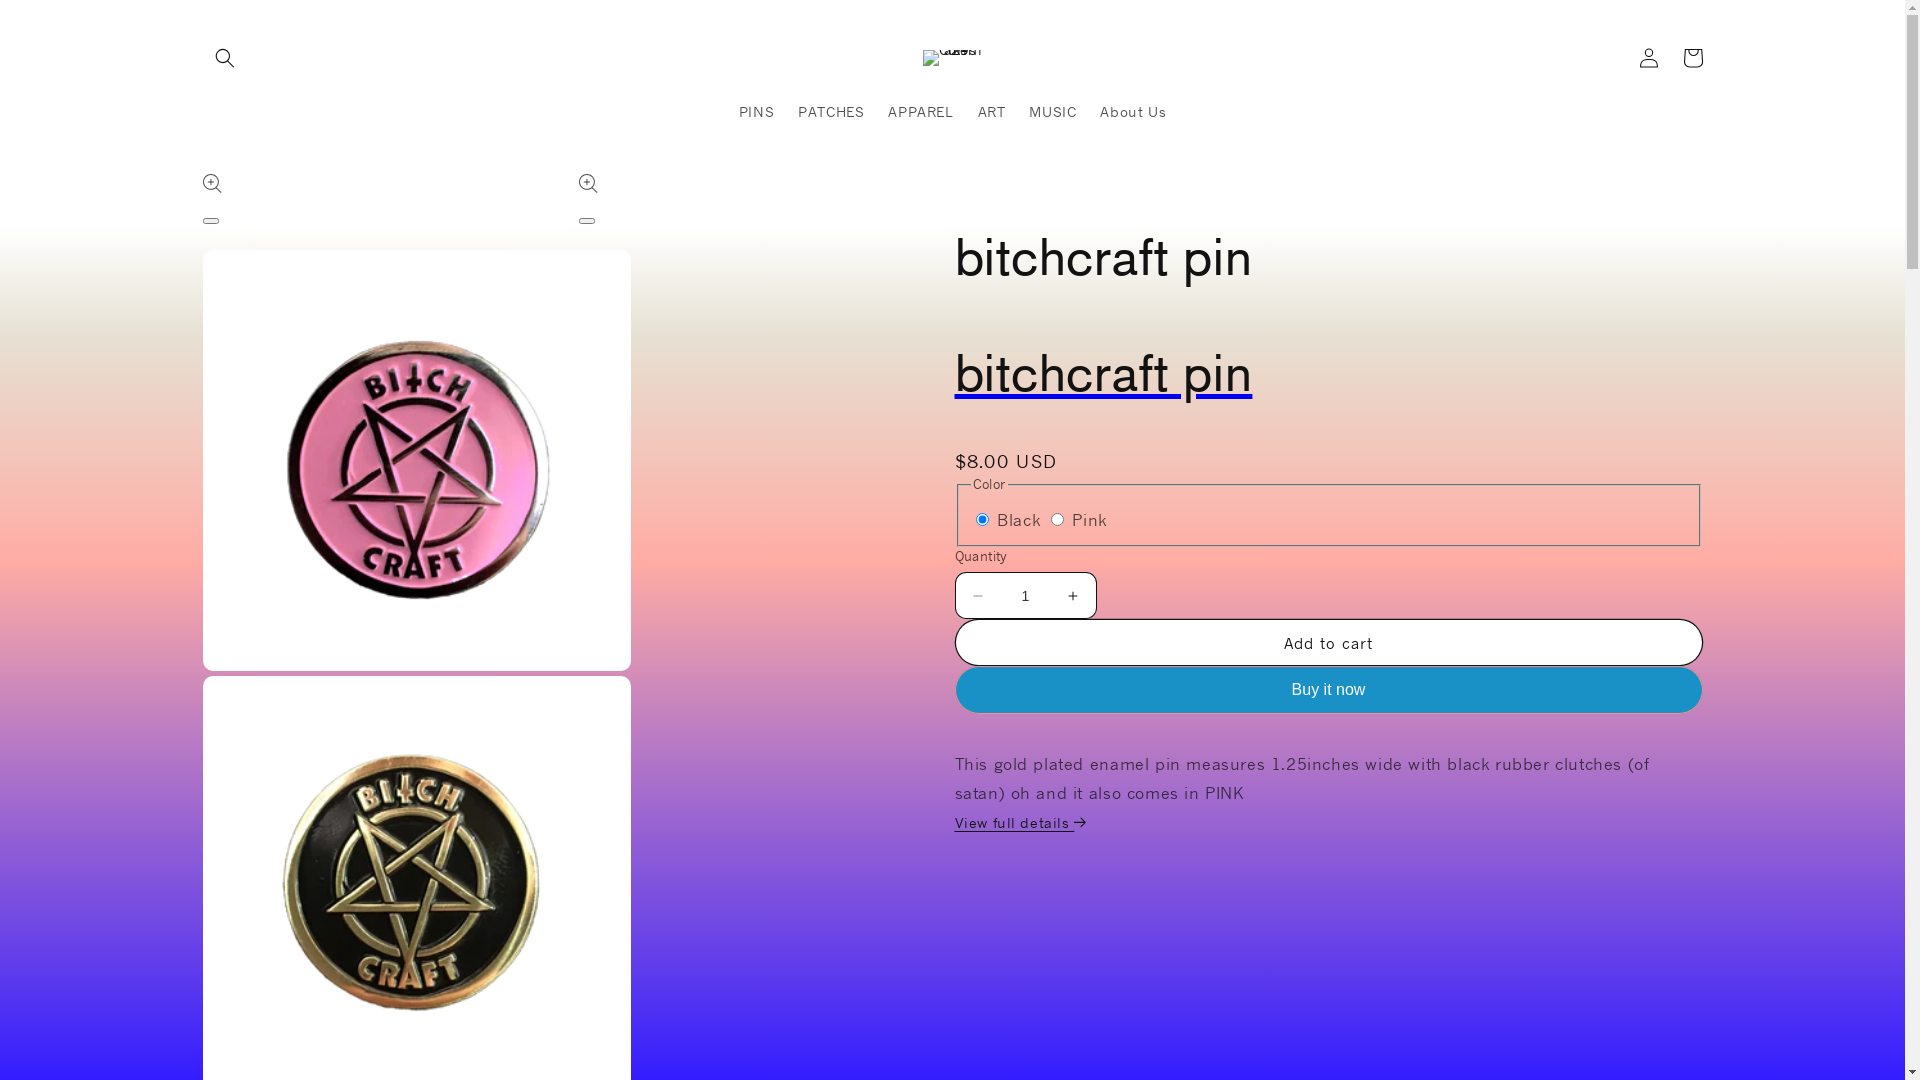 Image resolution: width=1920 pixels, height=1080 pixels. I want to click on Cart, so click(1692, 58).